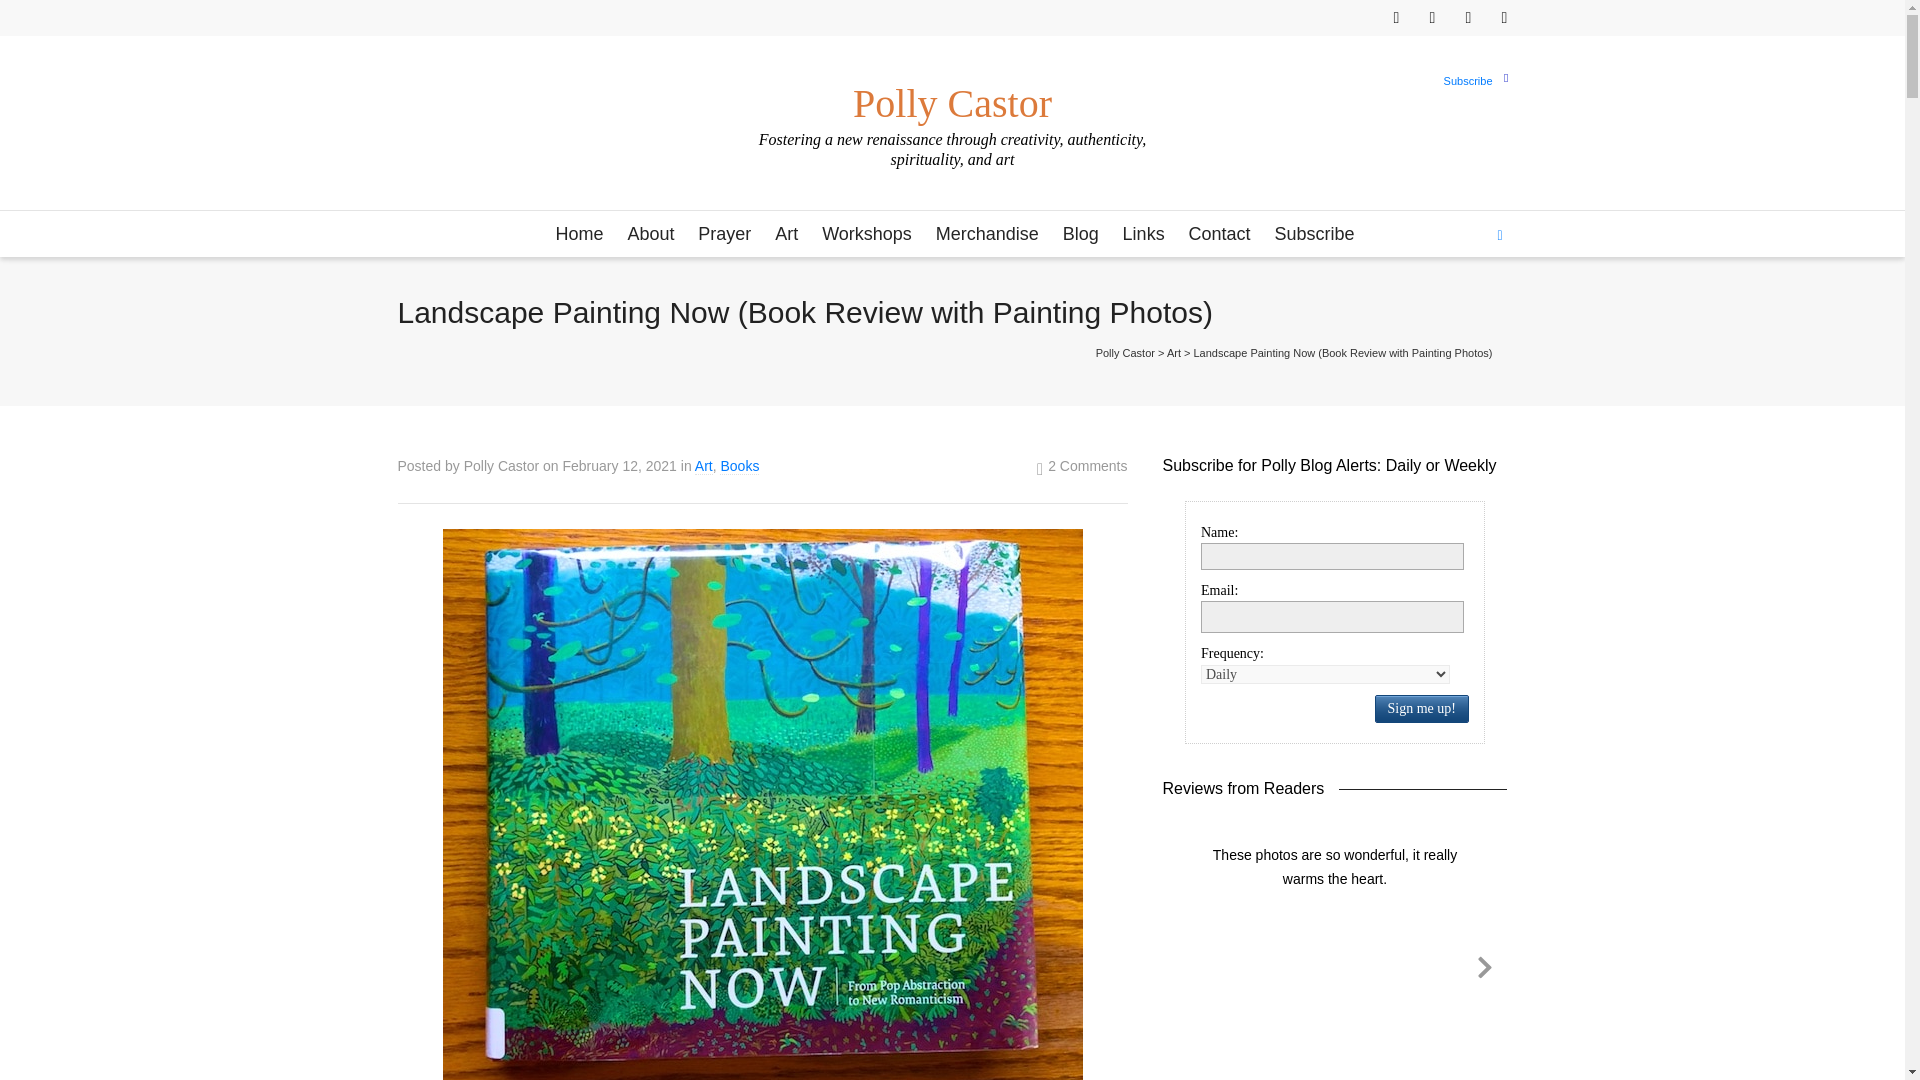 Image resolution: width=1920 pixels, height=1080 pixels. Describe the element at coordinates (1468, 81) in the screenshot. I see `Subscribe` at that location.